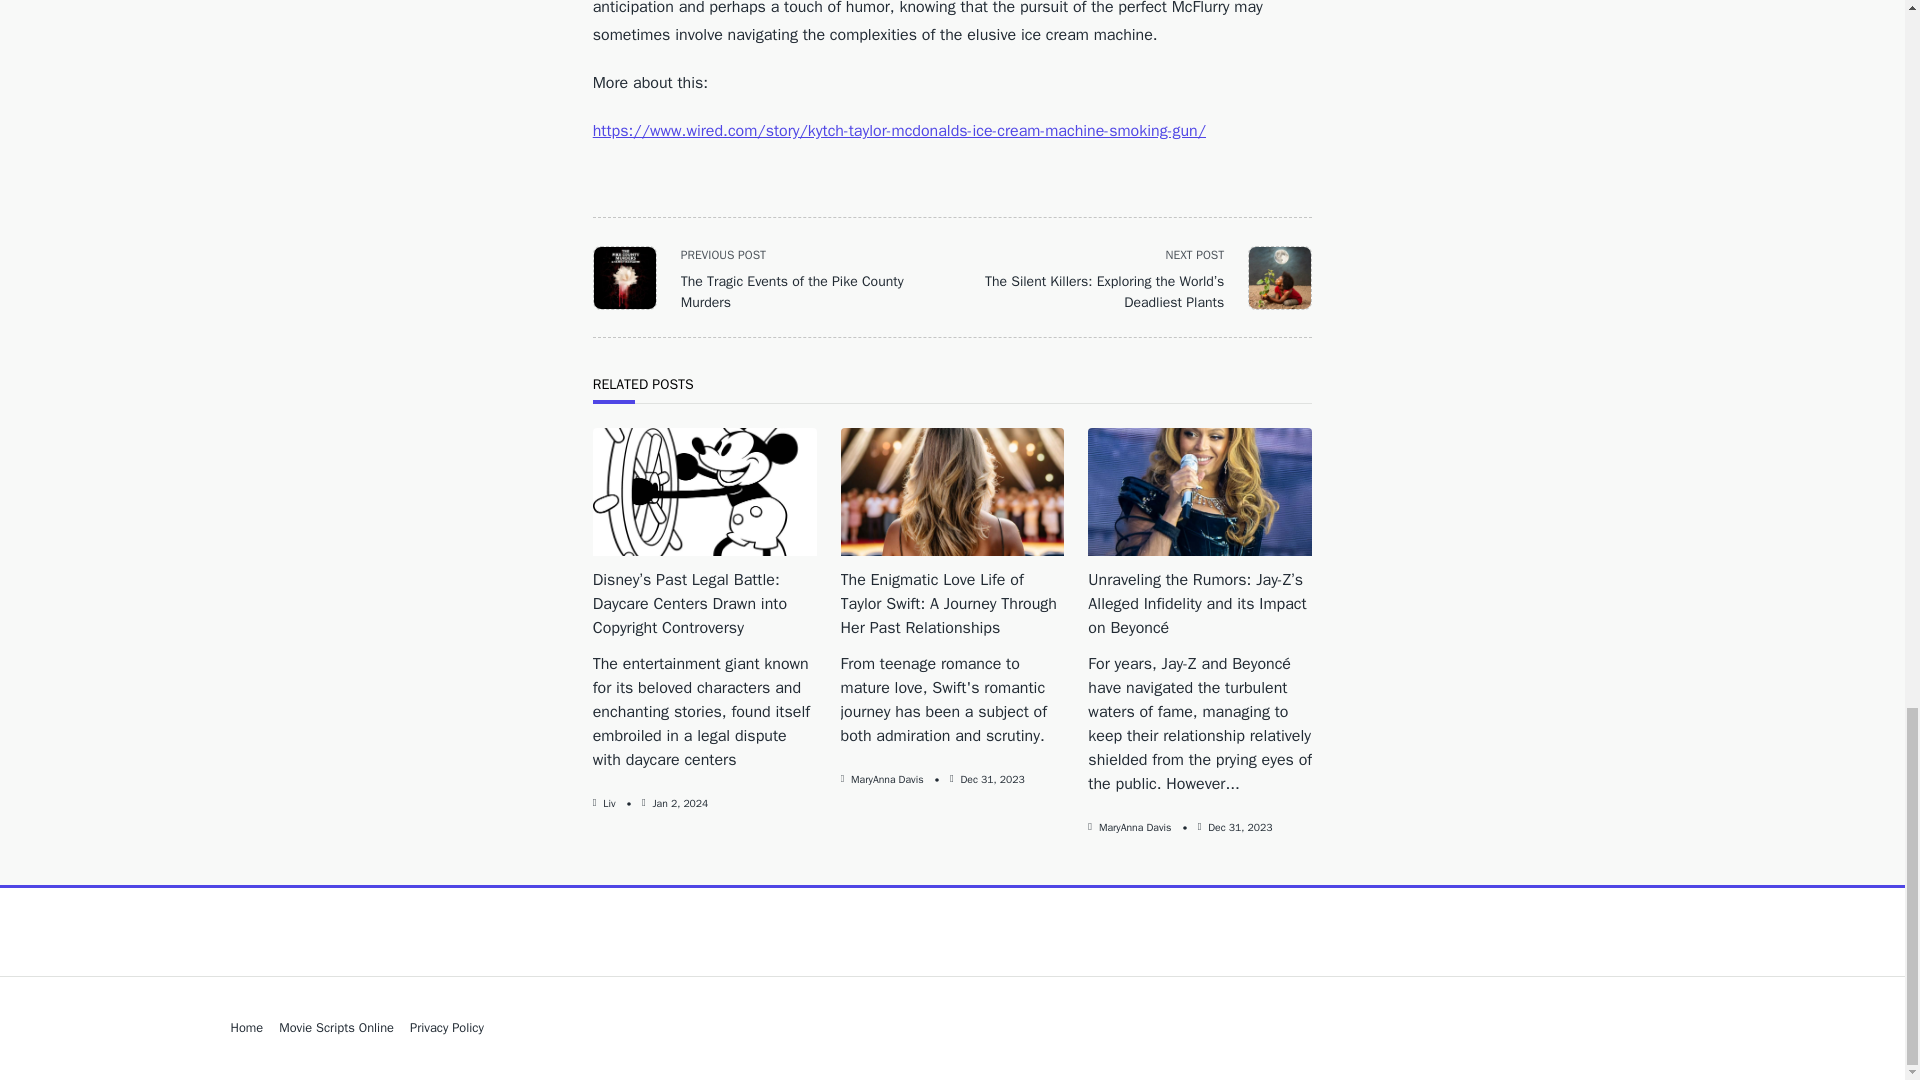 Image resolution: width=1920 pixels, height=1080 pixels. I want to click on Liv, so click(608, 804).